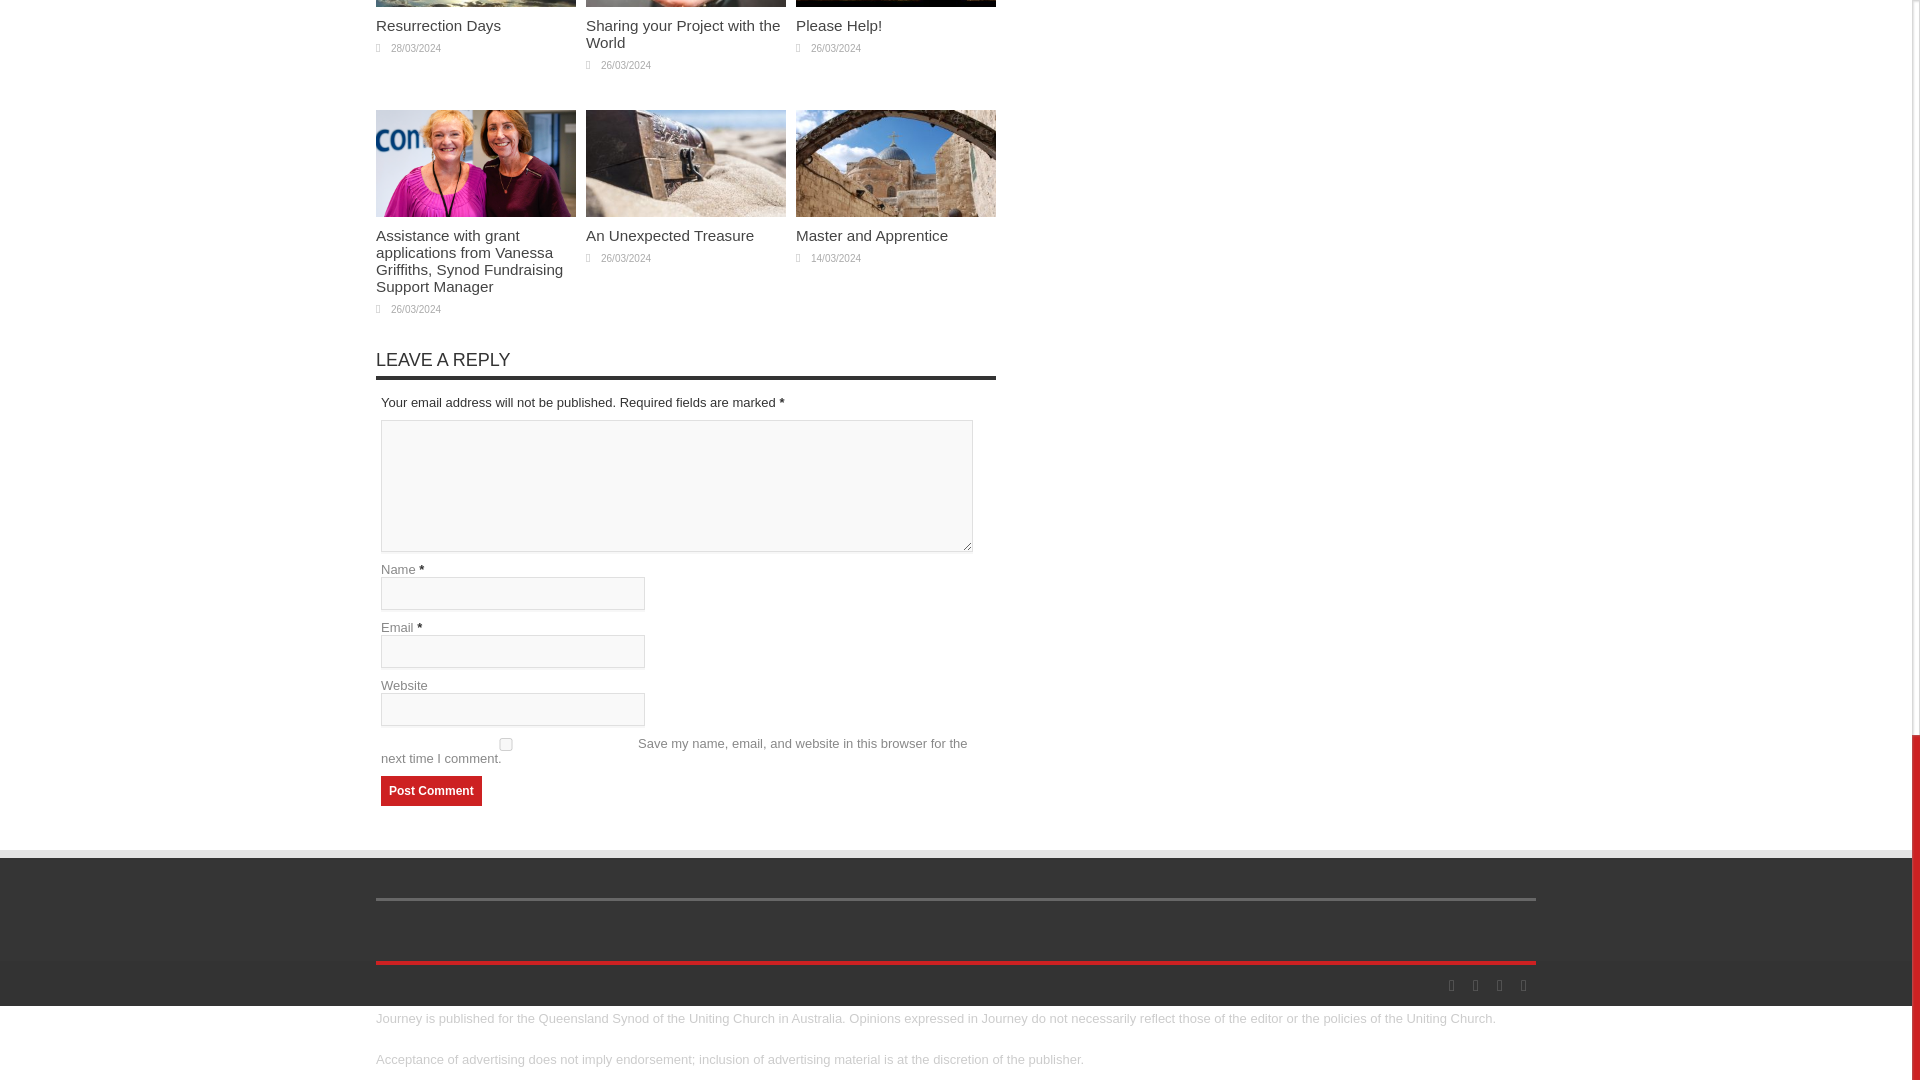 Image resolution: width=1920 pixels, height=1080 pixels. I want to click on Resurrection Days, so click(438, 25).